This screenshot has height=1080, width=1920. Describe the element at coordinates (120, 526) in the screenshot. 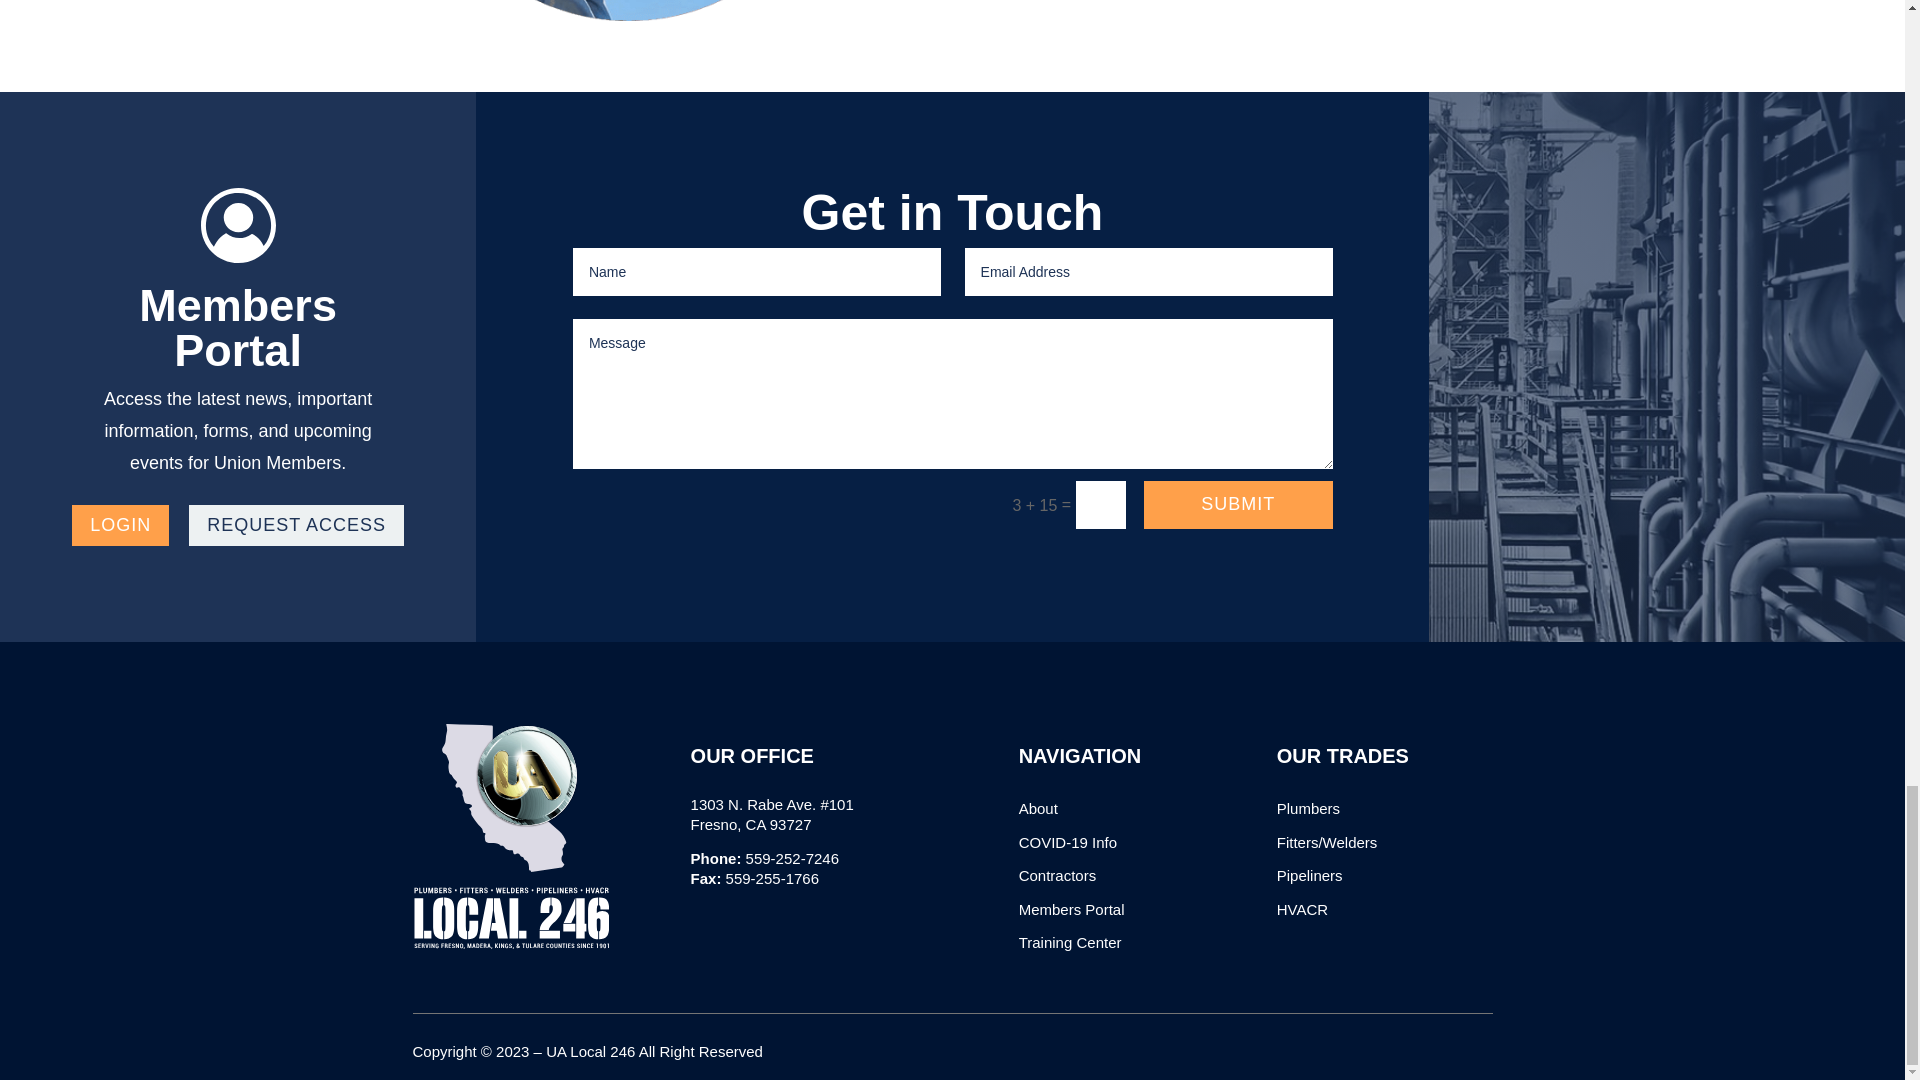

I see `LOGIN` at that location.